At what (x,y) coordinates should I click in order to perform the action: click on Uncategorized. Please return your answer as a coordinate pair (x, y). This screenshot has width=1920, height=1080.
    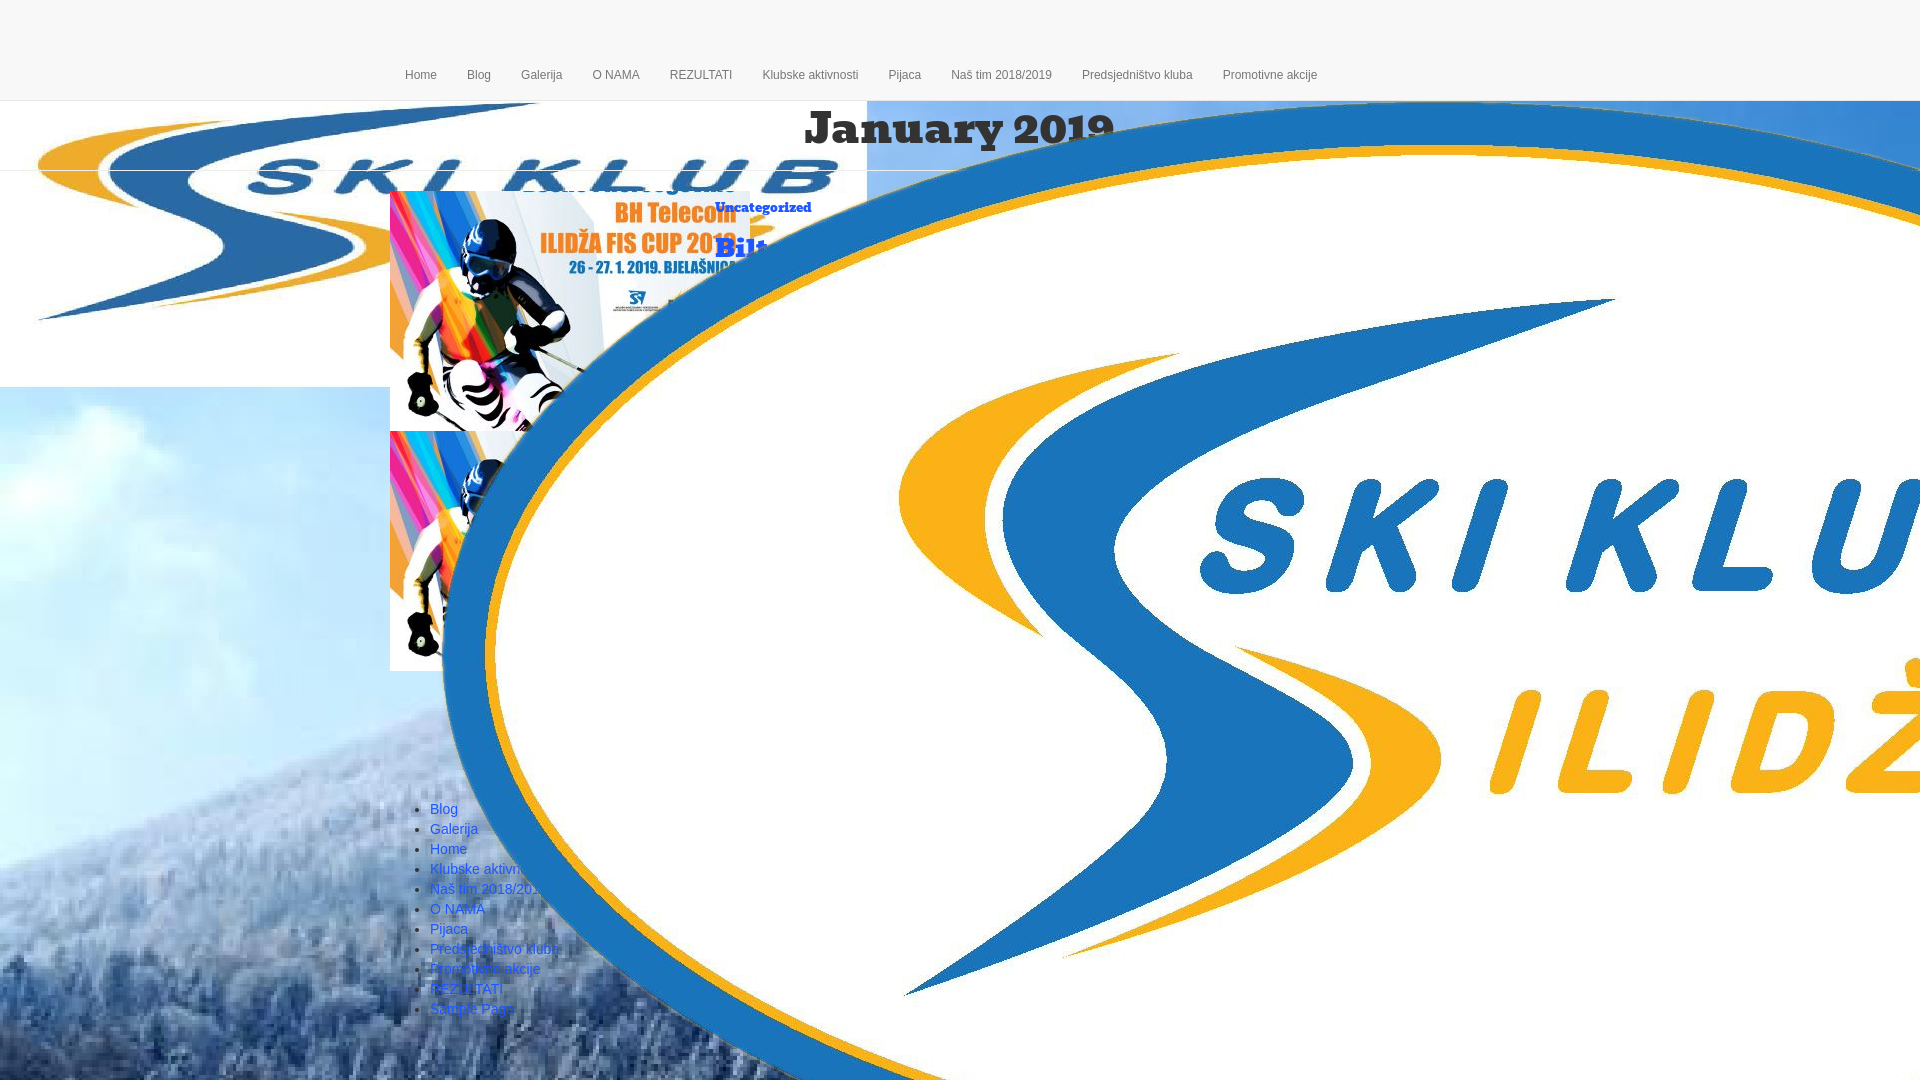
    Looking at the image, I should click on (1353, 654).